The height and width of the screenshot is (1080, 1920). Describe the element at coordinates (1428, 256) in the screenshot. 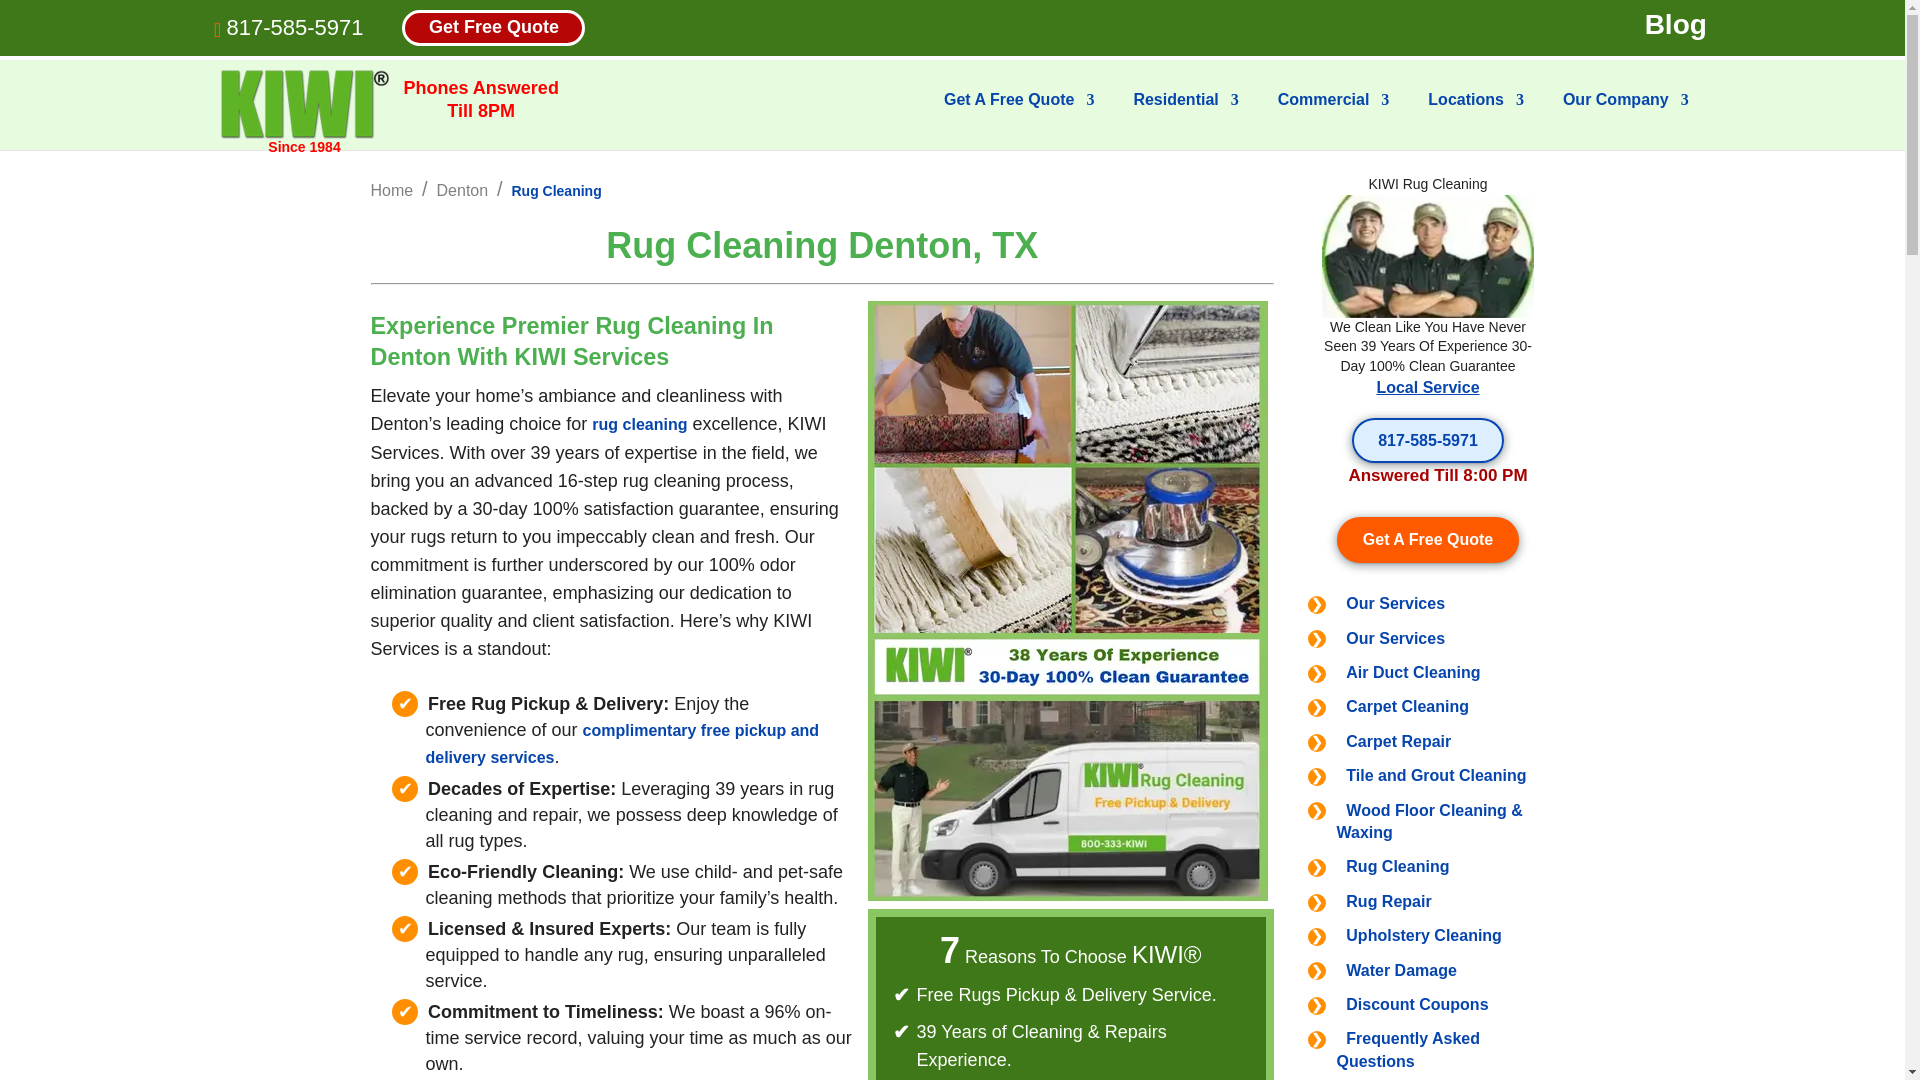

I see `Carpet Cleaners From Kiwi` at that location.